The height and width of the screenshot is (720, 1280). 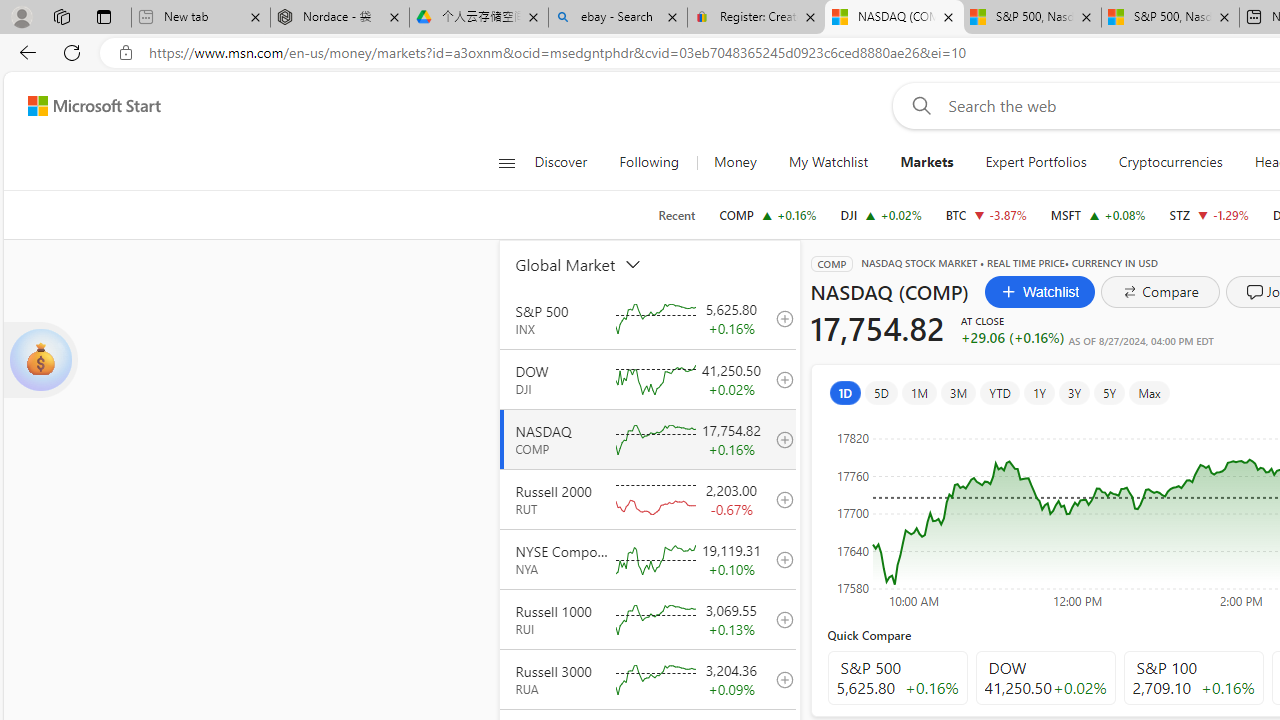 I want to click on 3M, so click(x=958, y=392).